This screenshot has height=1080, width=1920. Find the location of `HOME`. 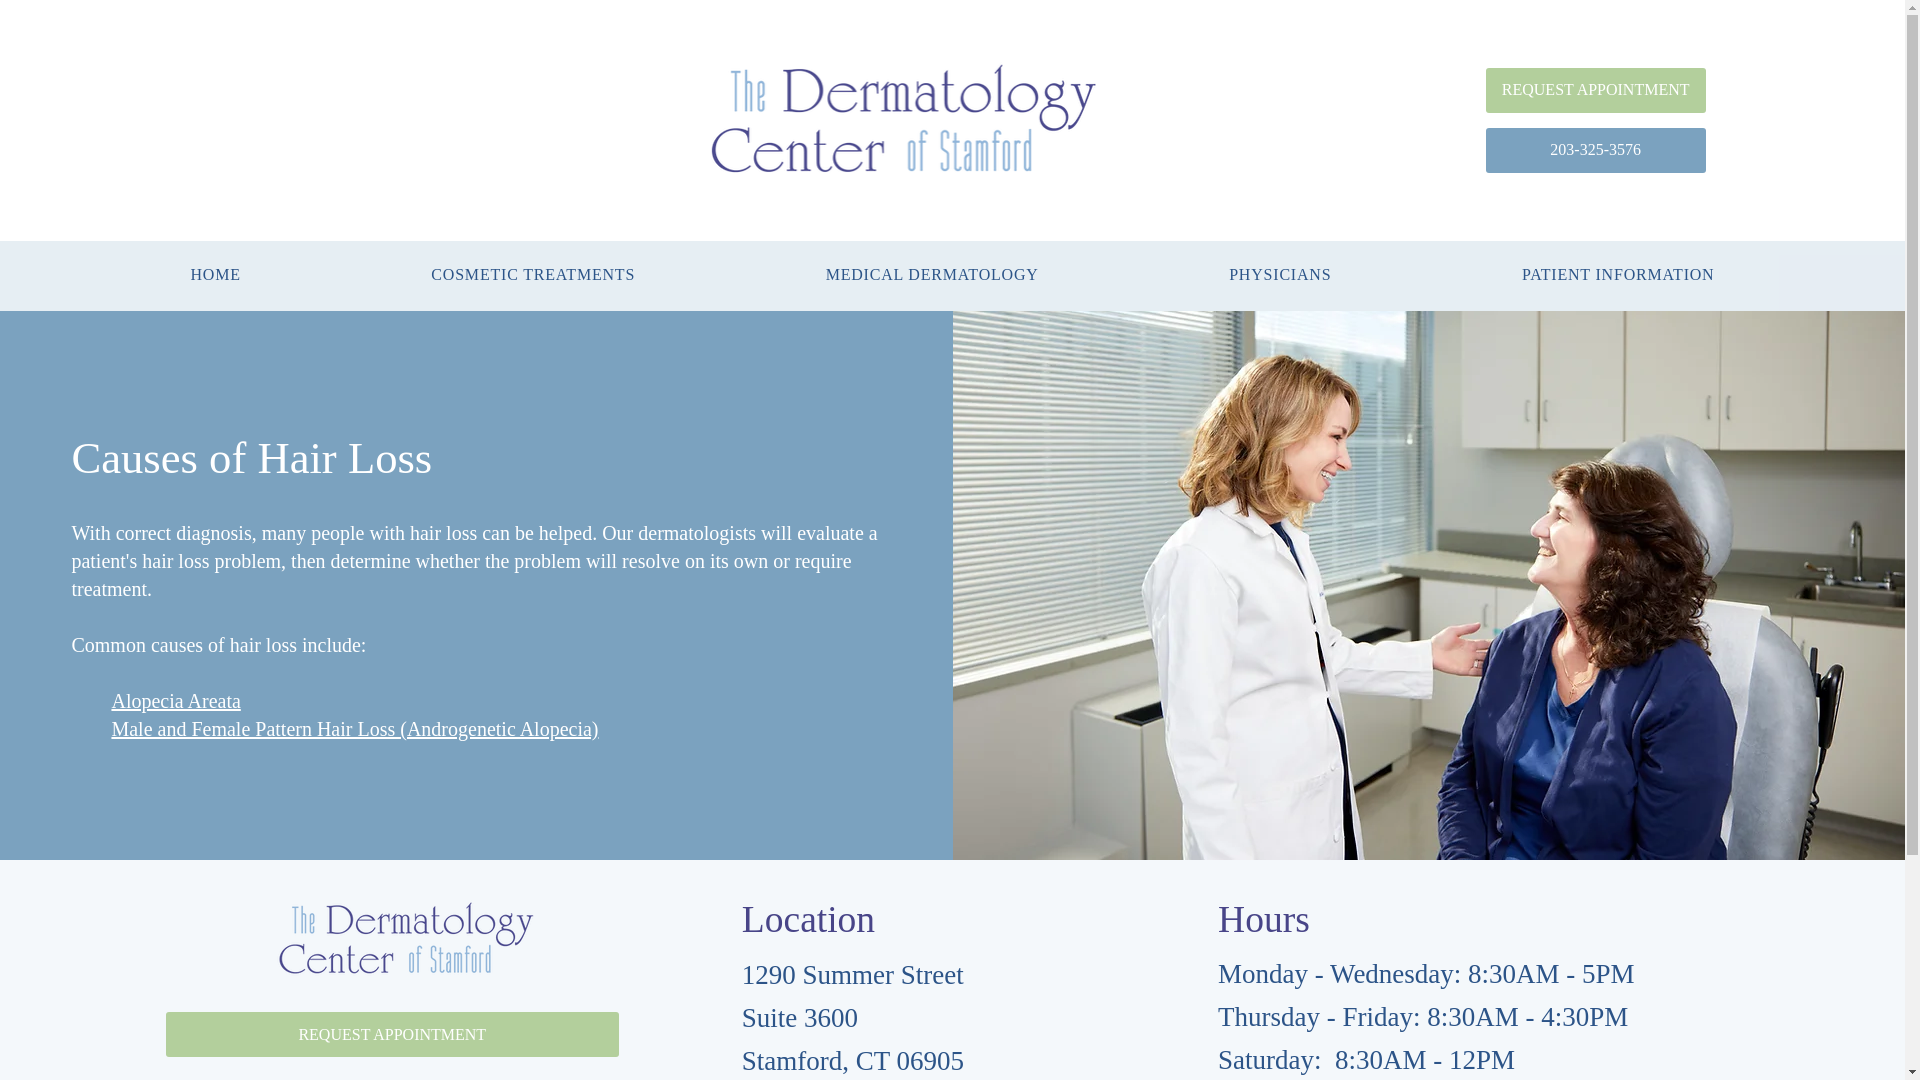

HOME is located at coordinates (215, 274).